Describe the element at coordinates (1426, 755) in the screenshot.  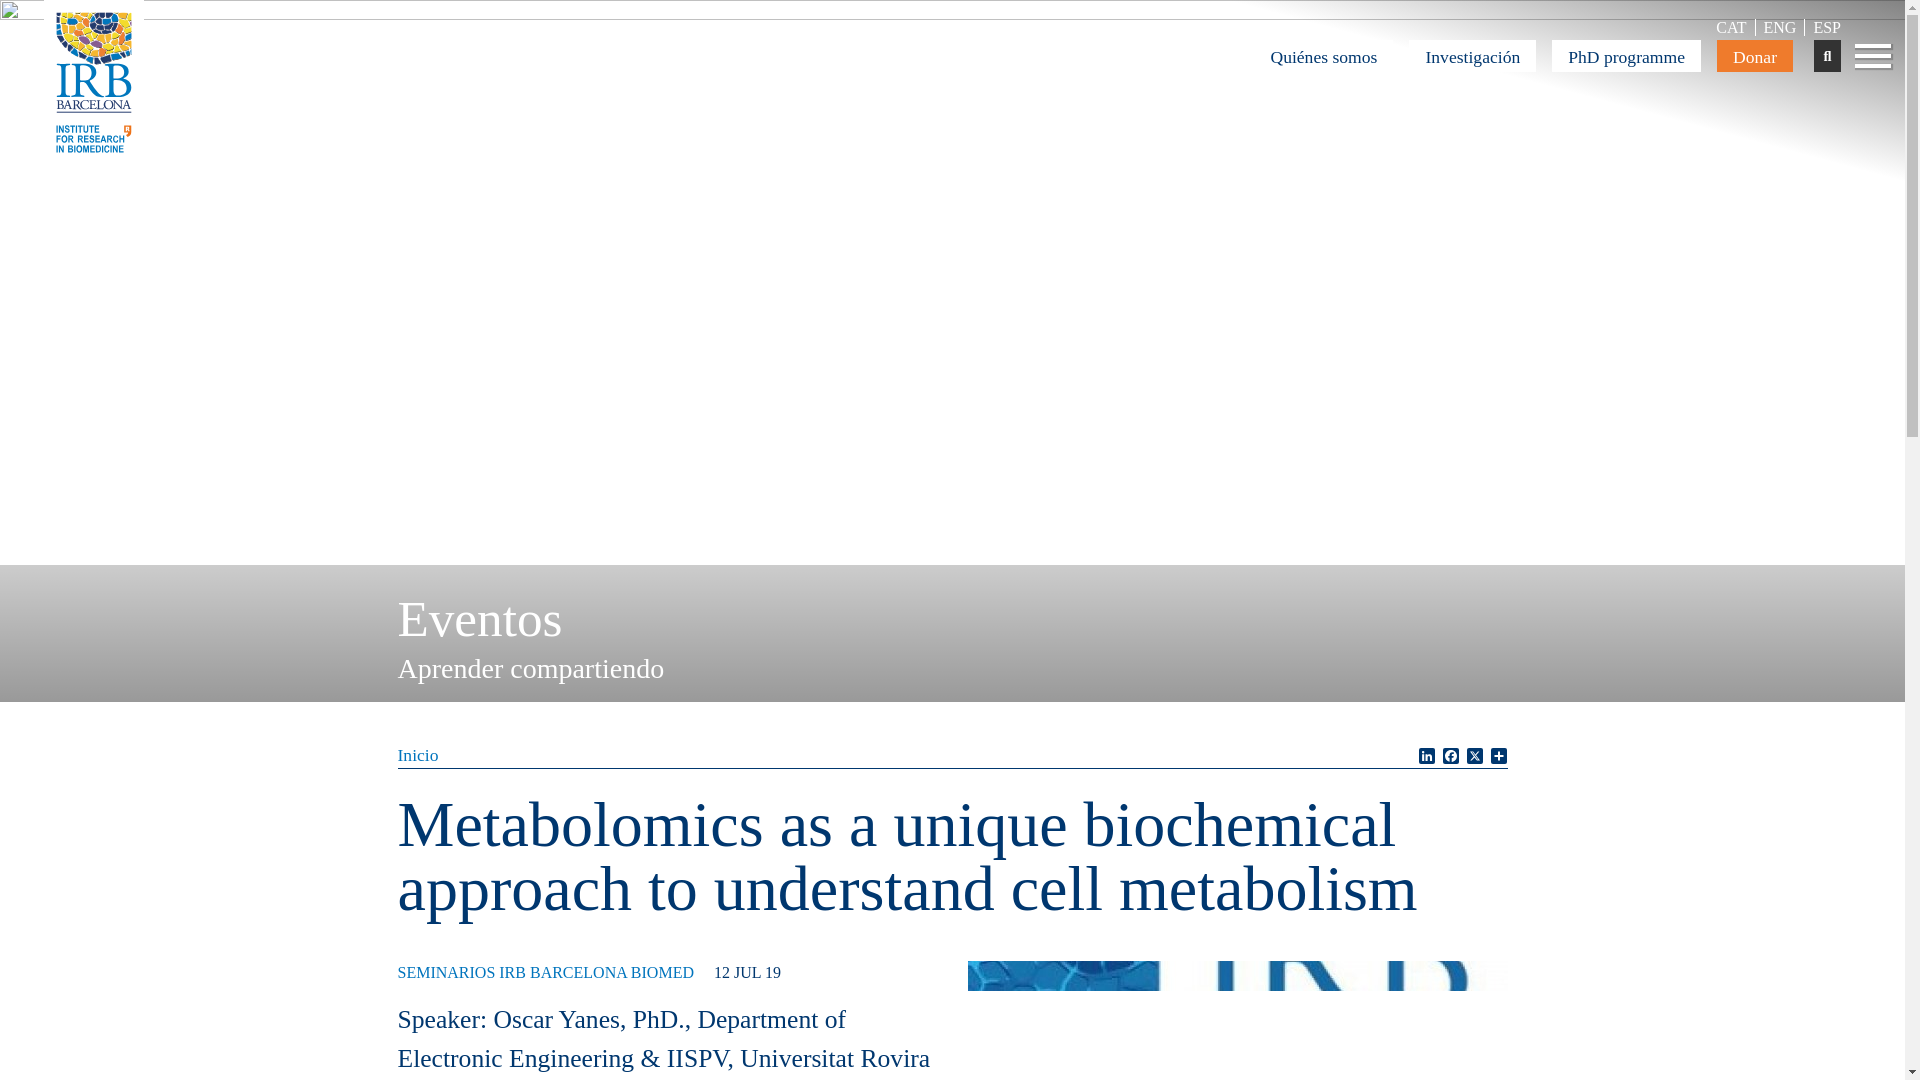
I see `LinkedIn` at that location.